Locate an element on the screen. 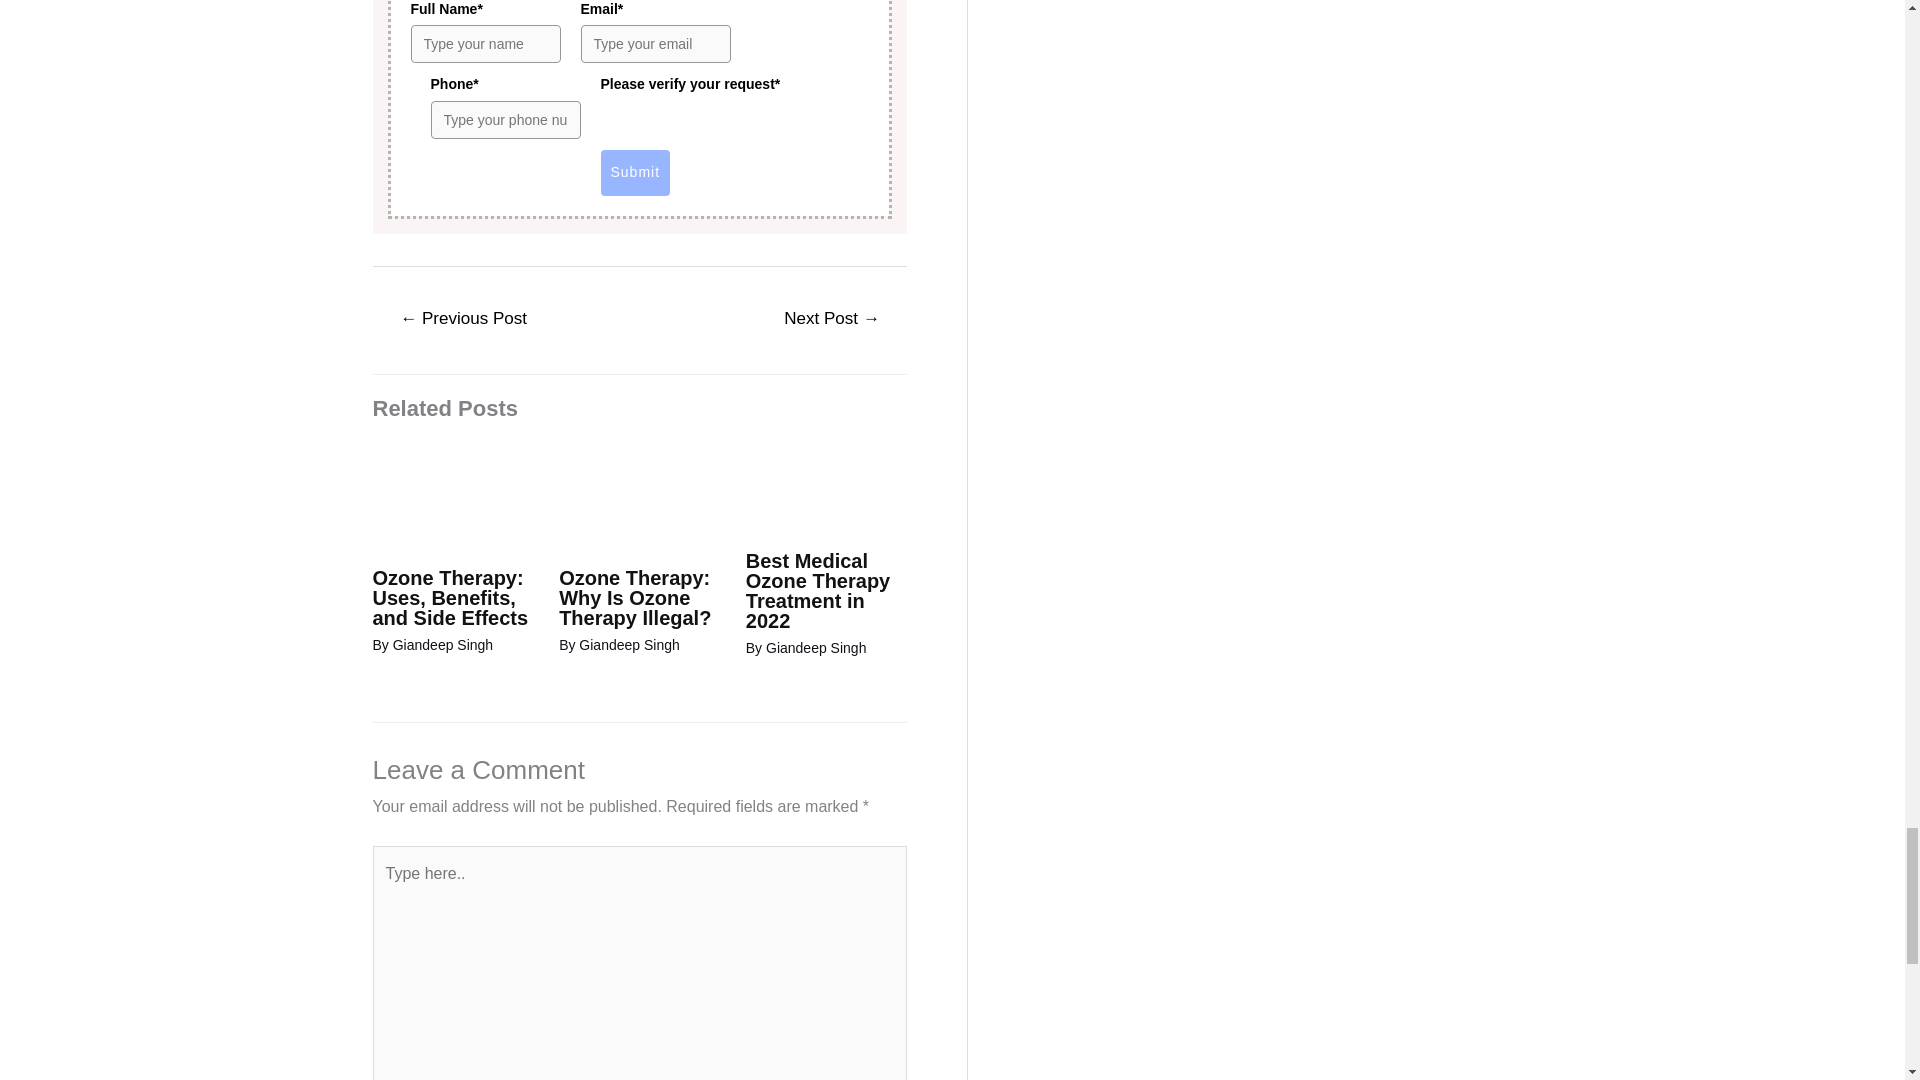 This screenshot has height=1080, width=1920. View all posts by Giandeep Singh is located at coordinates (816, 648).